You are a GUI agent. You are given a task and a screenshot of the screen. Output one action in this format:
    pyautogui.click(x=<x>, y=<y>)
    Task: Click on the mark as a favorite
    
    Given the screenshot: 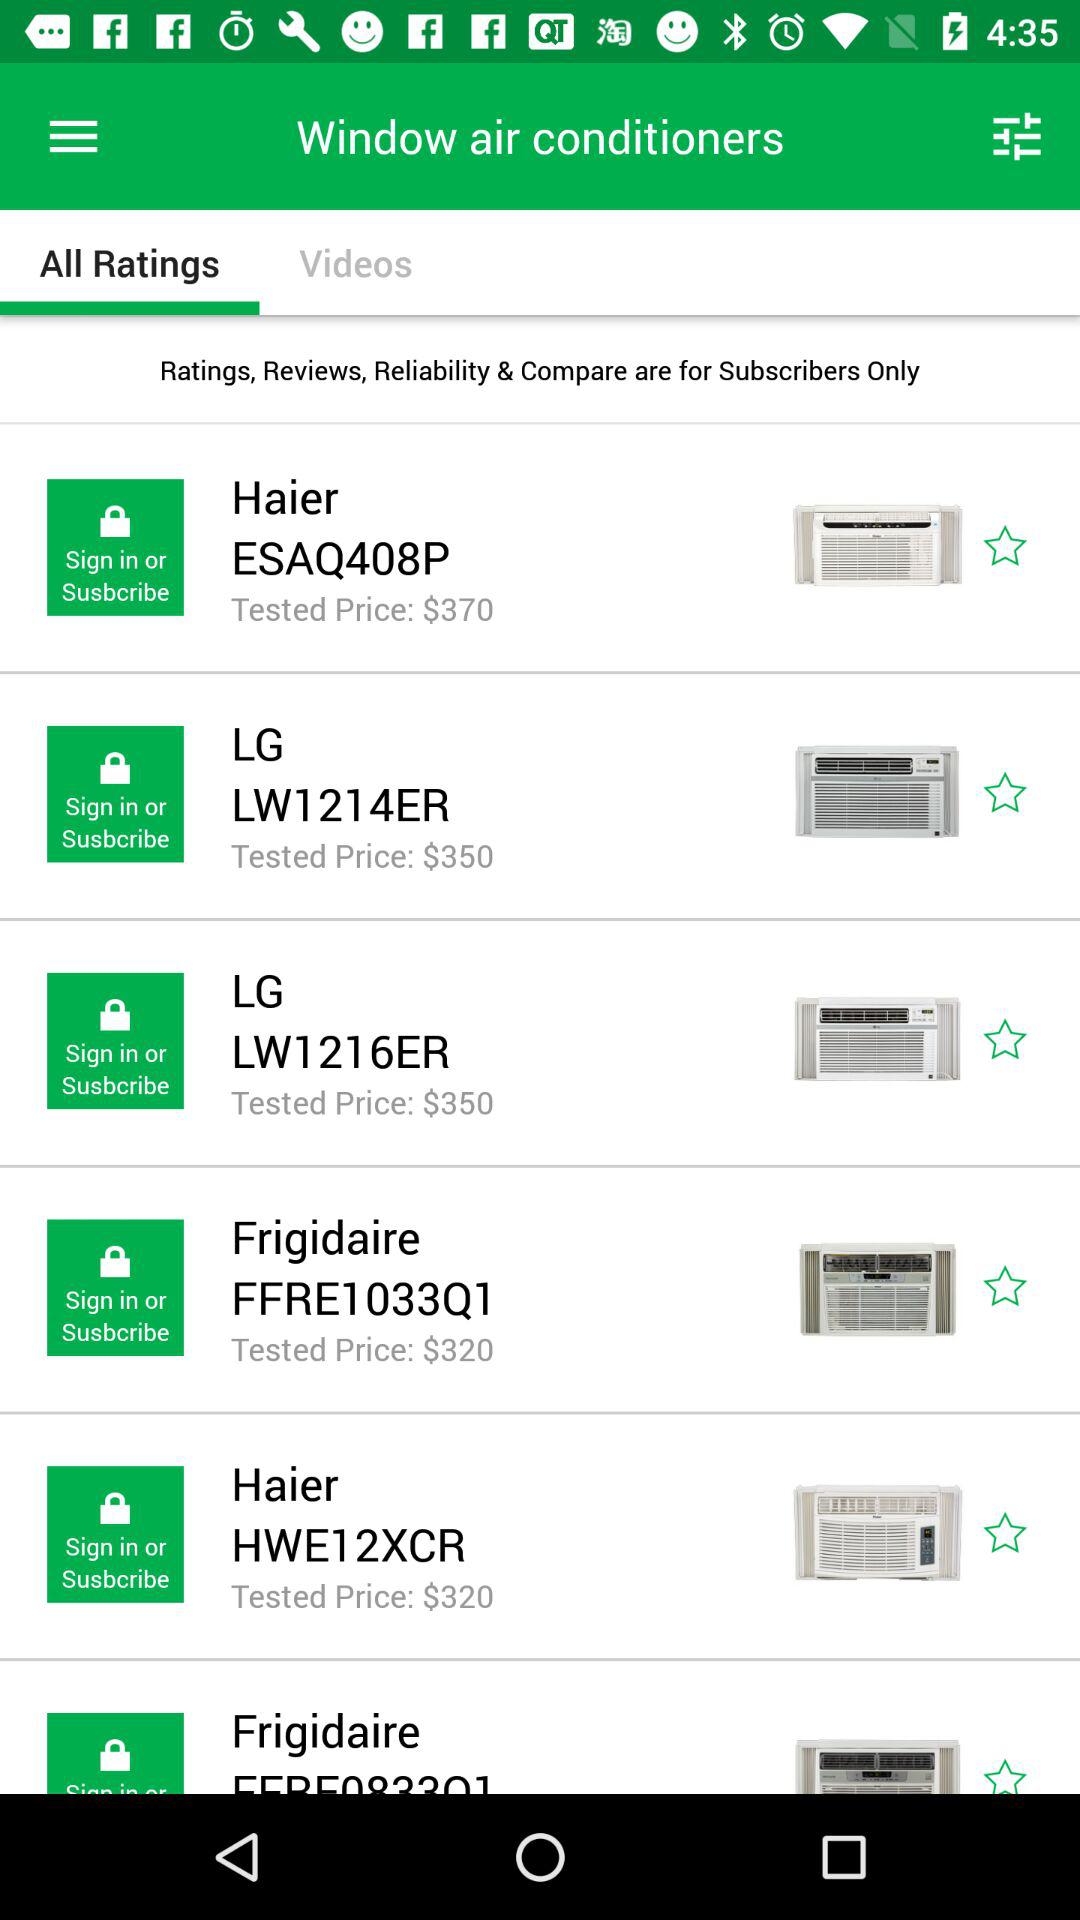 What is the action you would take?
    pyautogui.click(x=1028, y=794)
    